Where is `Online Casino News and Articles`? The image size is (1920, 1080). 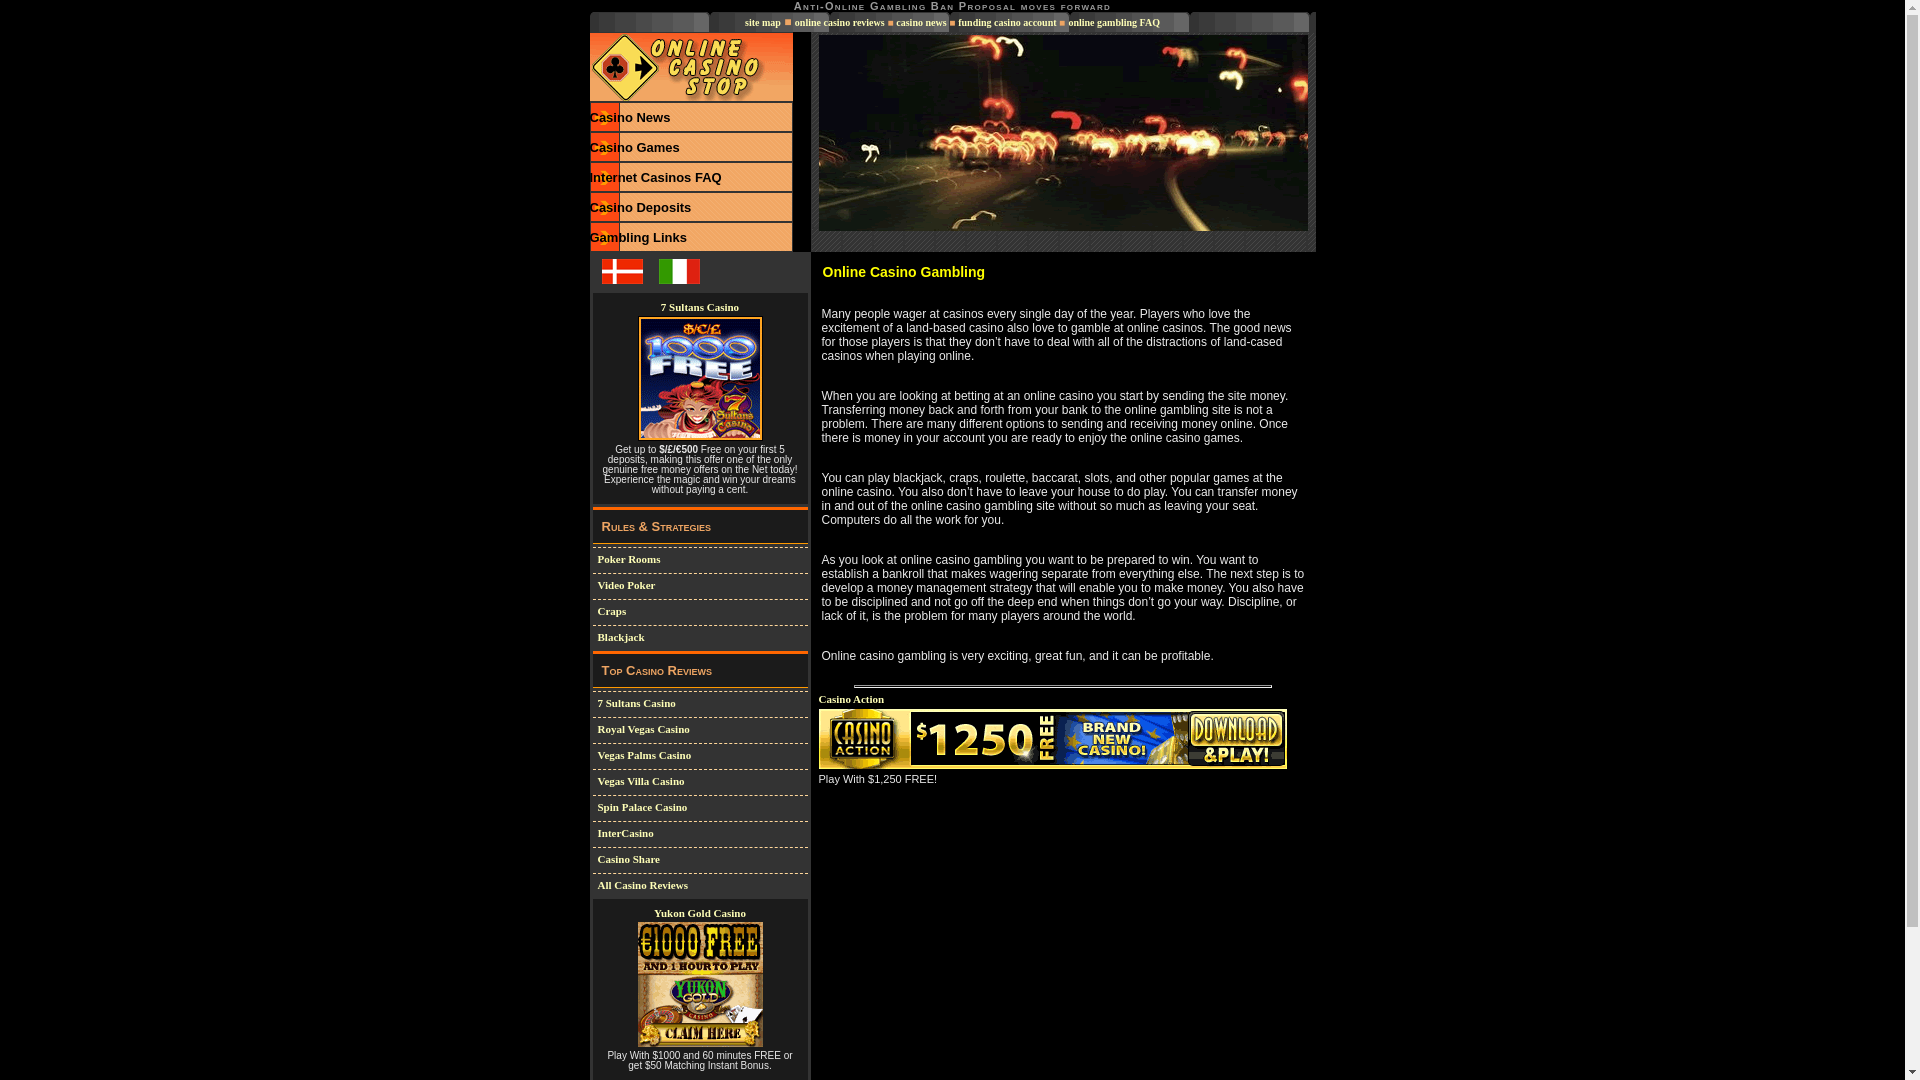 Online Casino News and Articles is located at coordinates (630, 118).